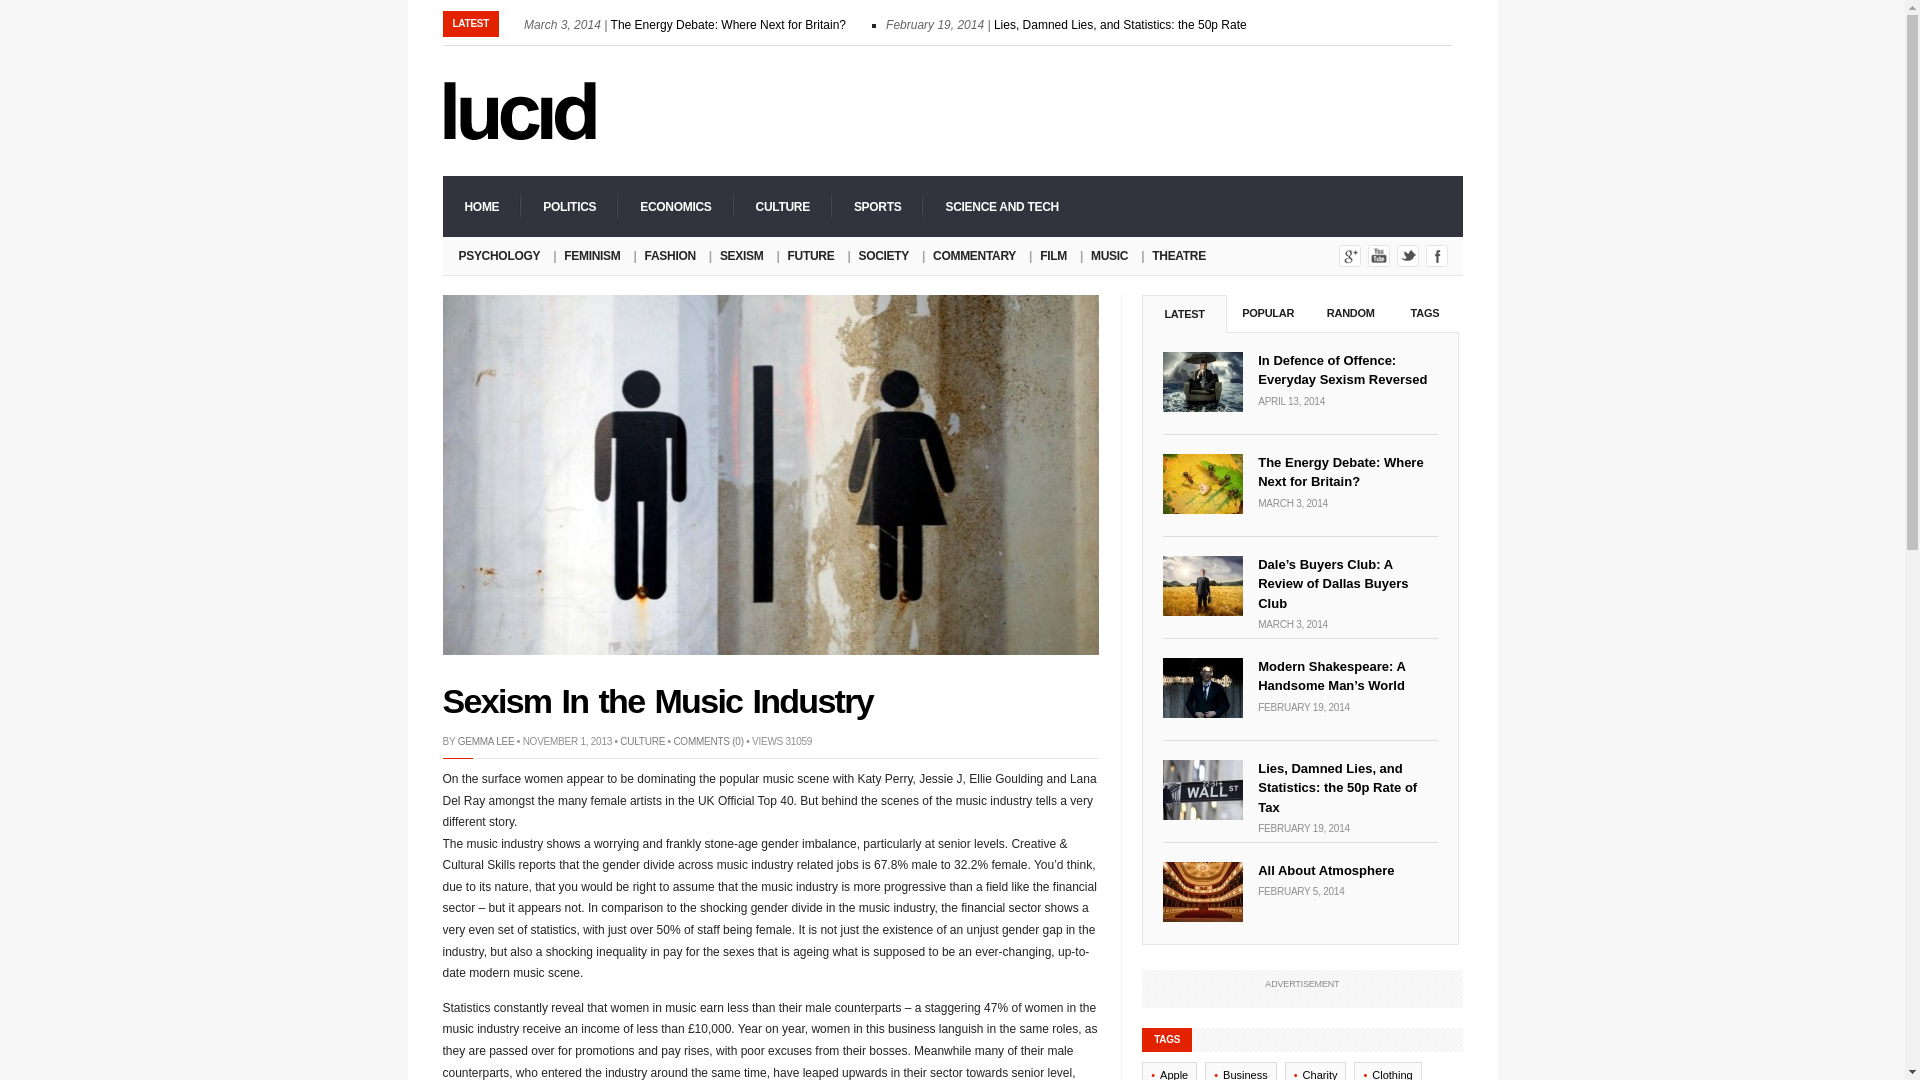  Describe the element at coordinates (884, 256) in the screenshot. I see `SOCIETY` at that location.